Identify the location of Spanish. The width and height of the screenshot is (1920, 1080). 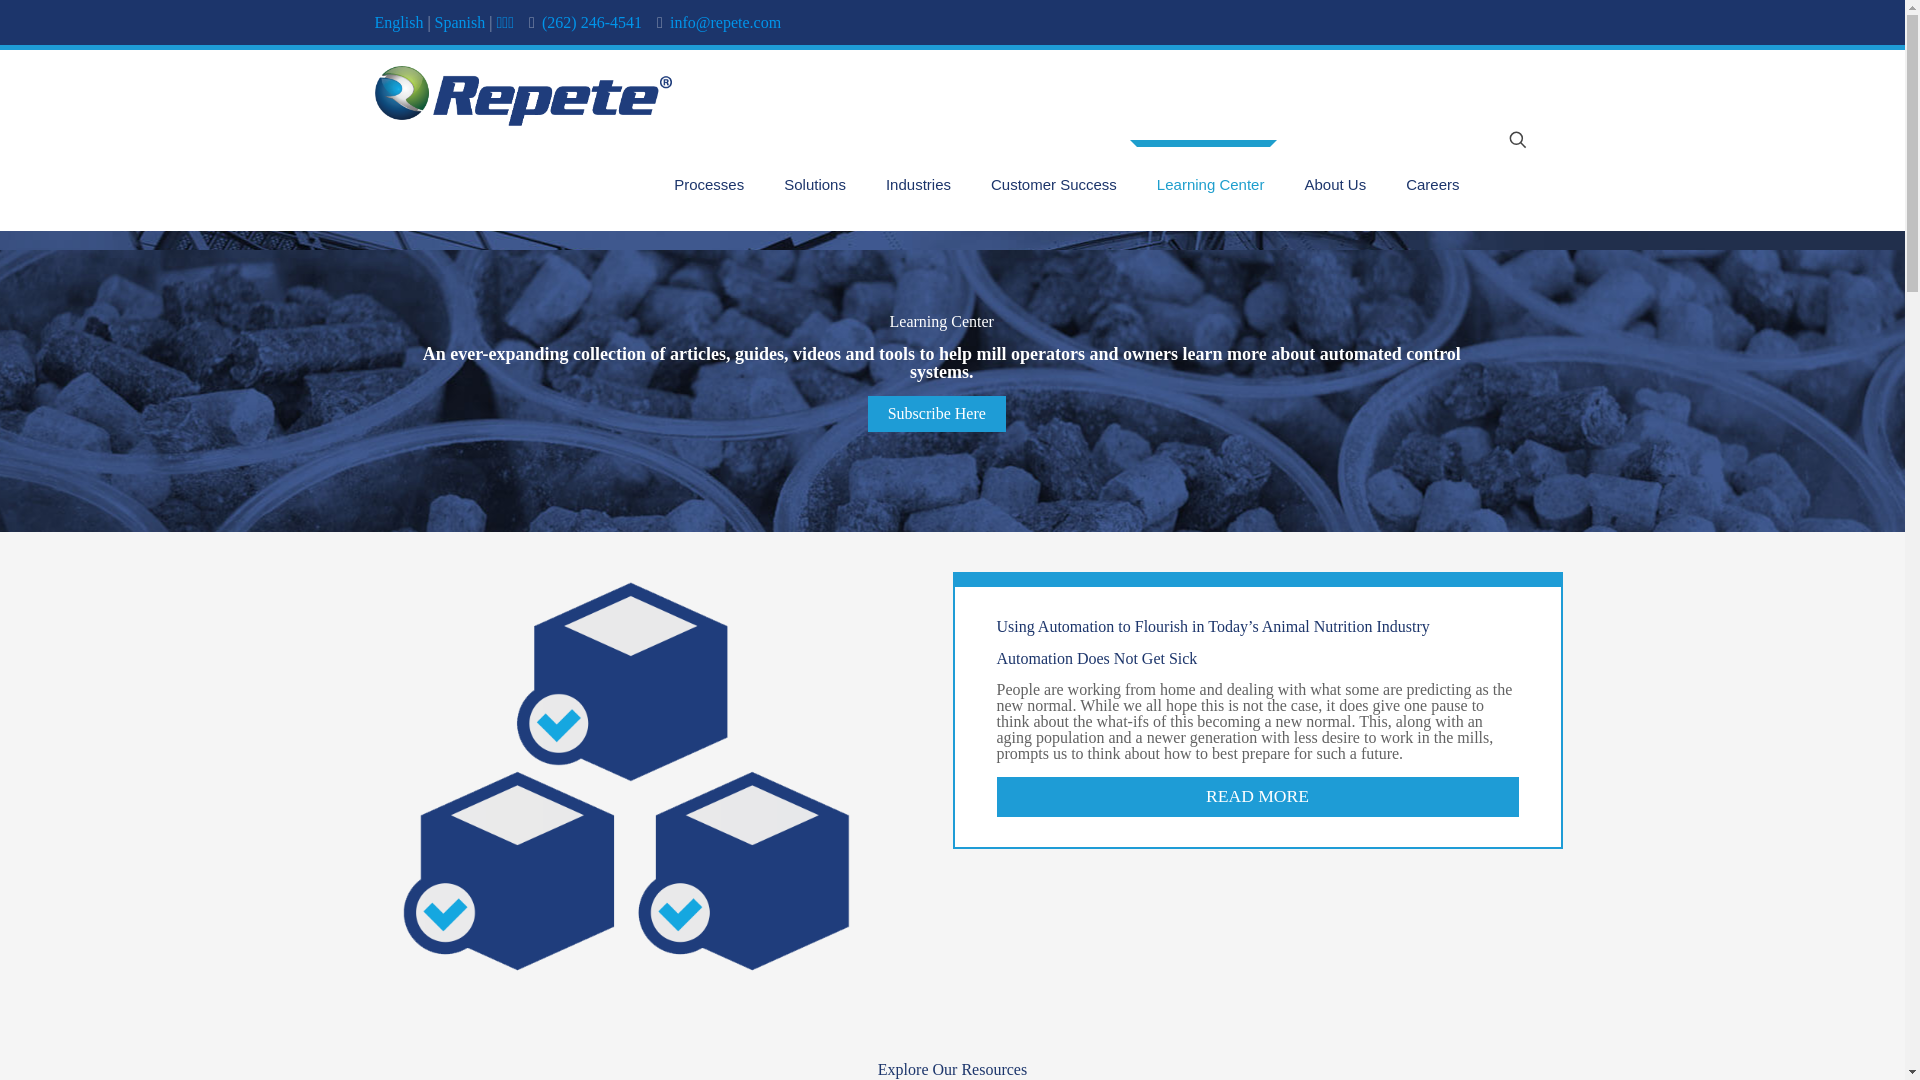
(460, 22).